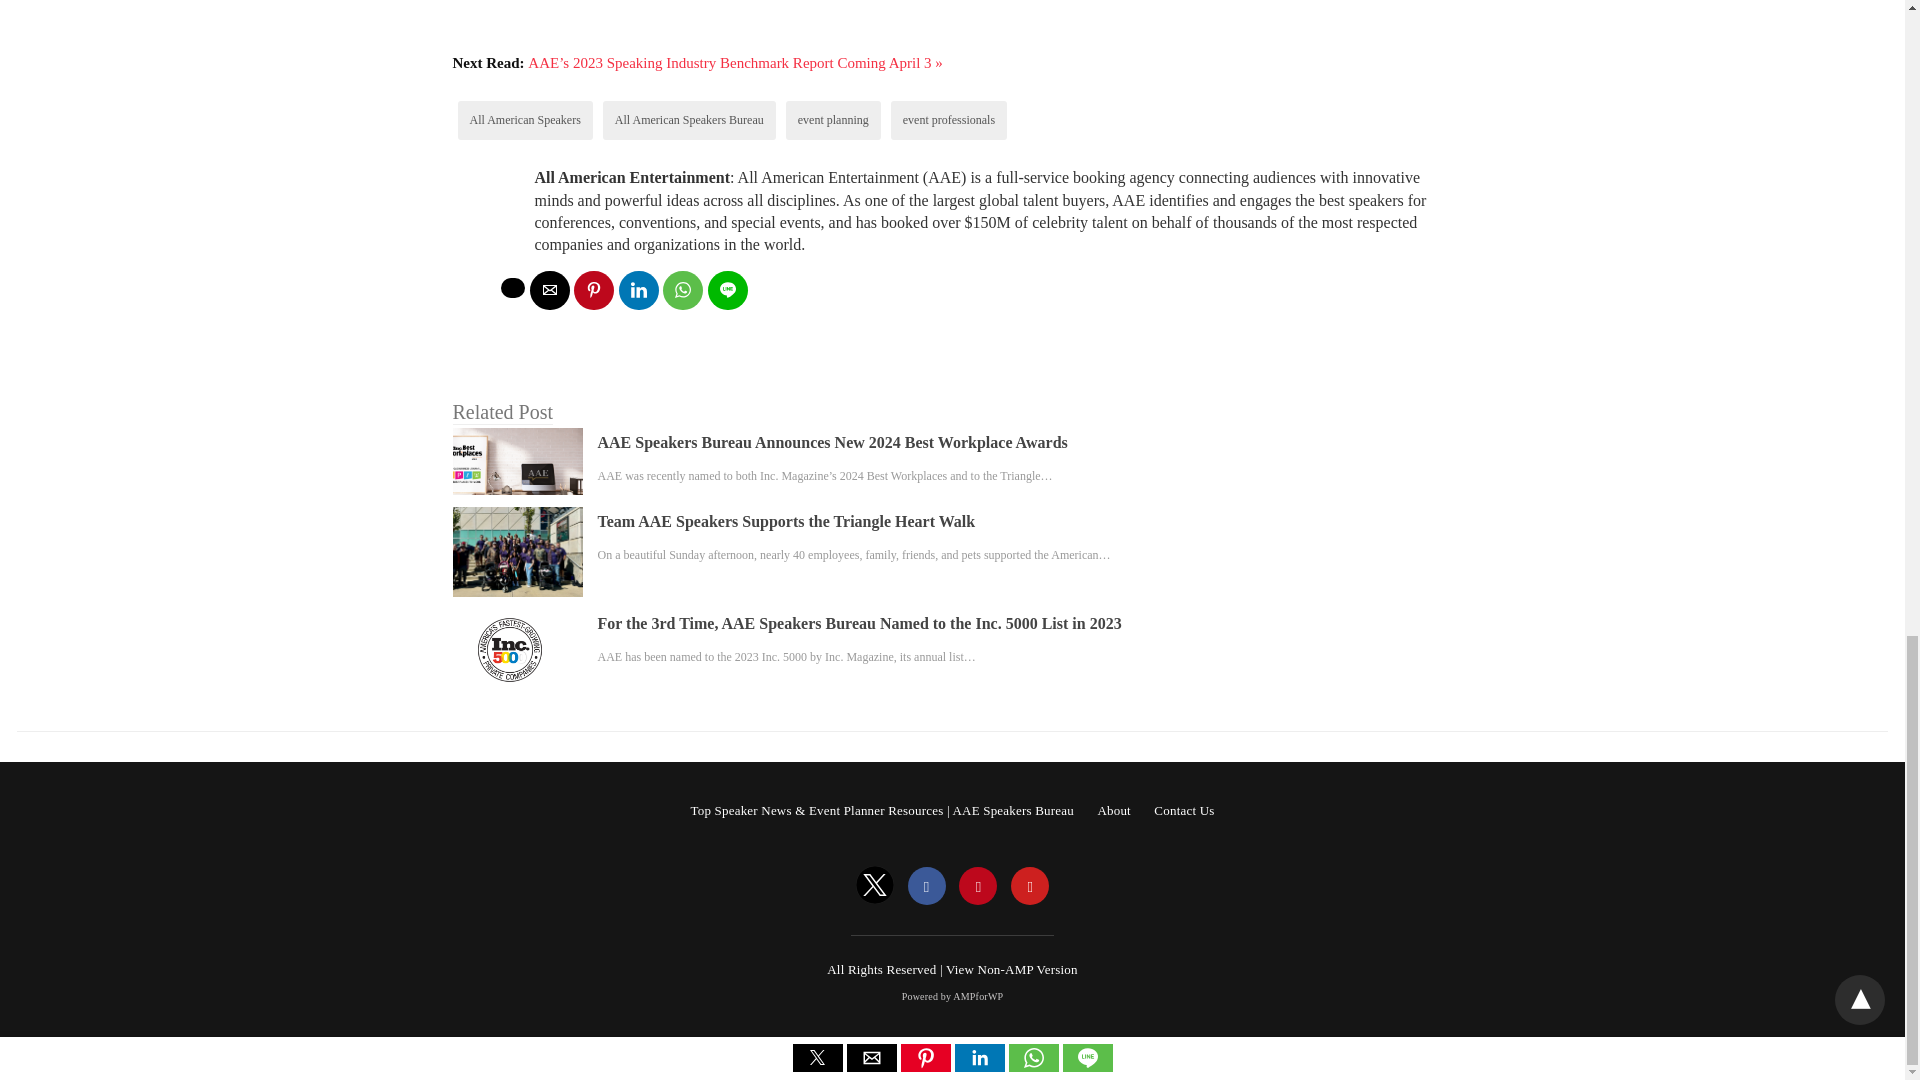 This screenshot has width=1920, height=1080. What do you see at coordinates (728, 290) in the screenshot?
I see `line share` at bounding box center [728, 290].